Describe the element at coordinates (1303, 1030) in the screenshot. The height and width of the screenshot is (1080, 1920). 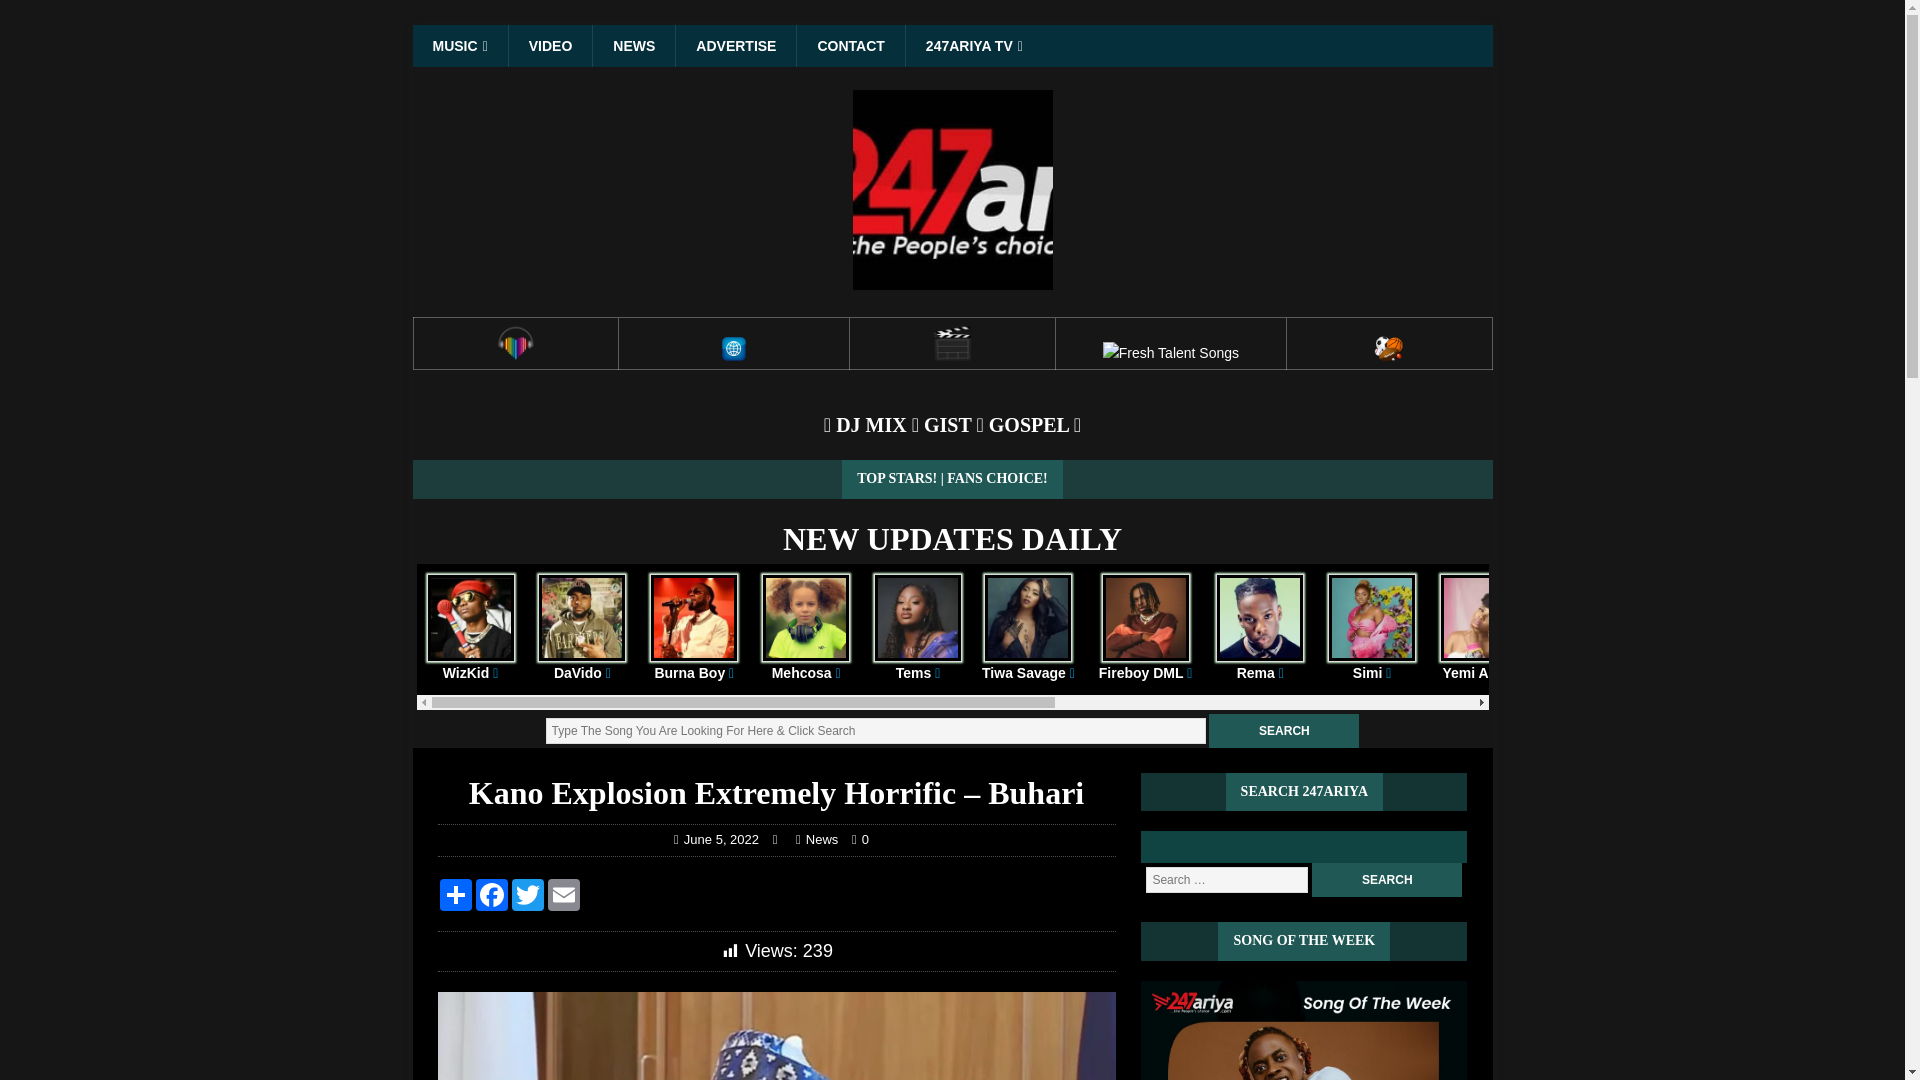
I see `Song Of The Week` at that location.